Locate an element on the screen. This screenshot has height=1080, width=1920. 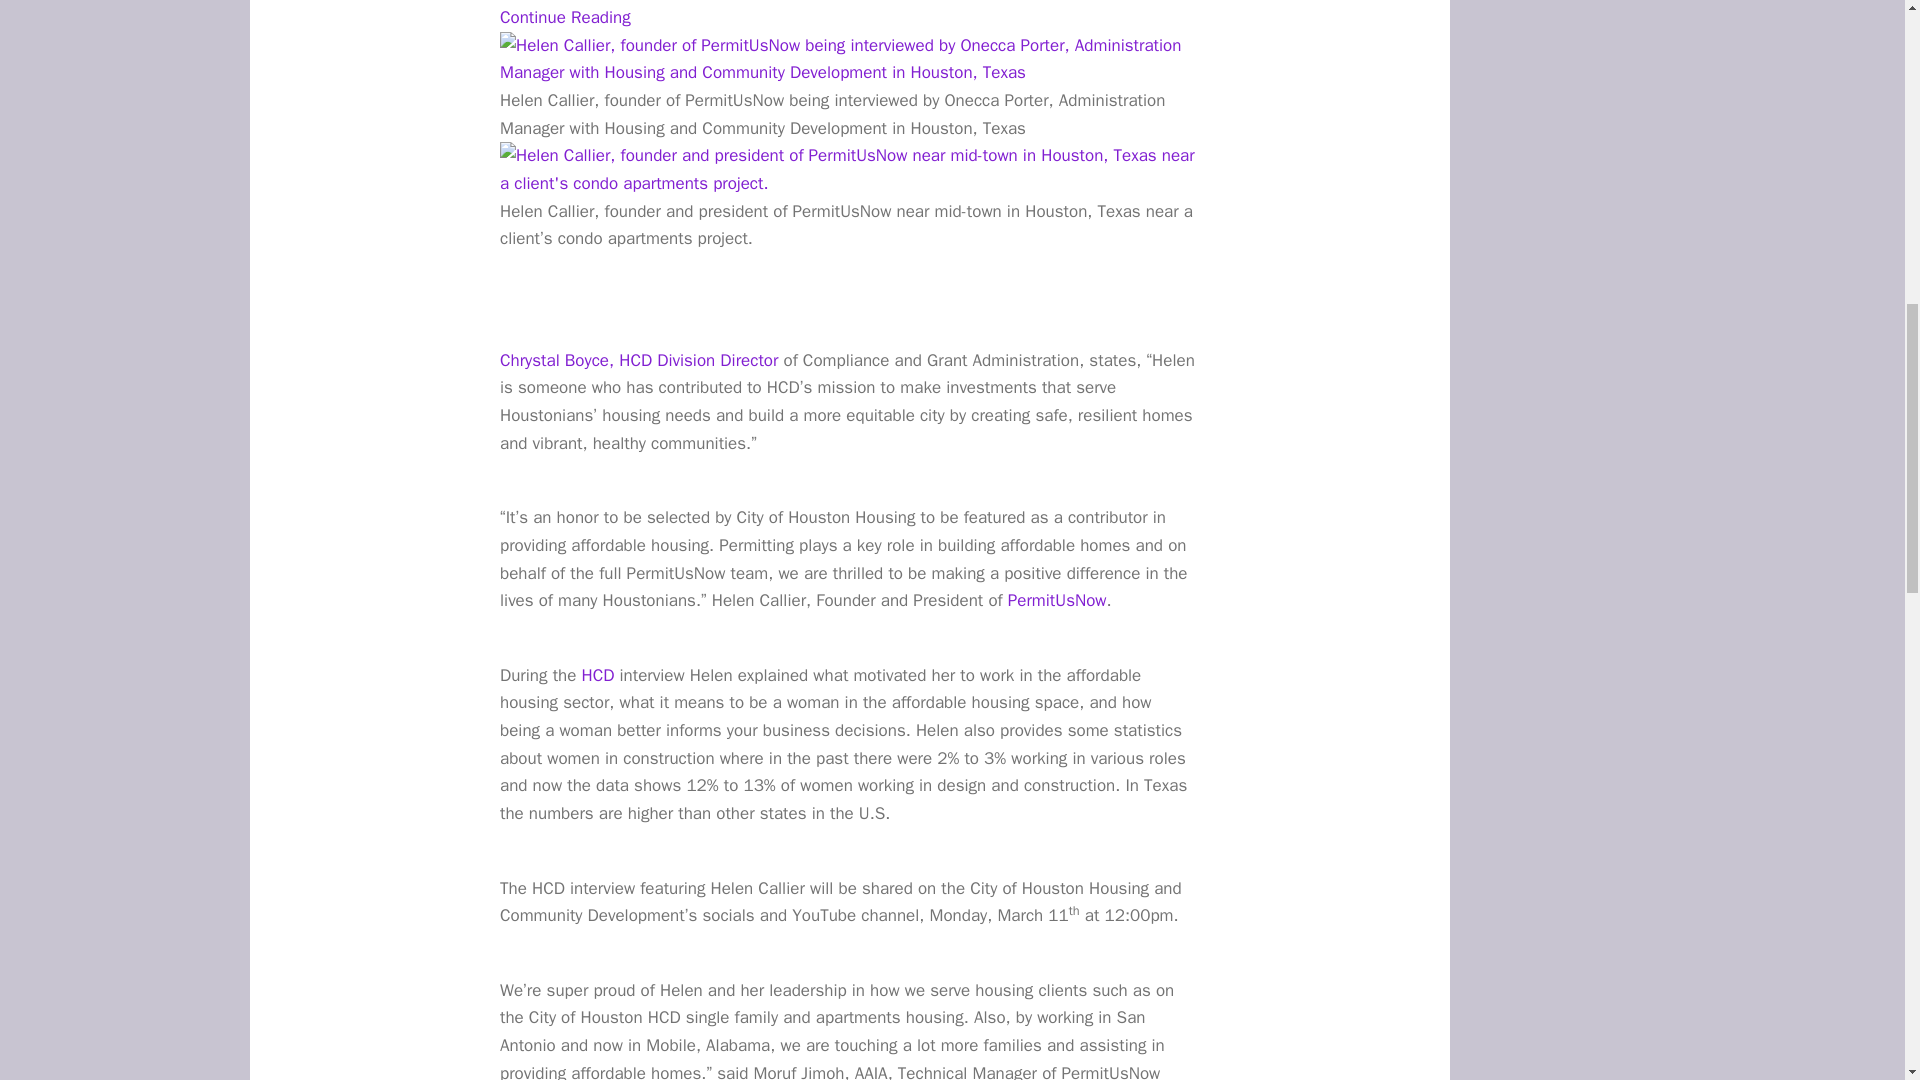
Continue Reading is located at coordinates (565, 17).